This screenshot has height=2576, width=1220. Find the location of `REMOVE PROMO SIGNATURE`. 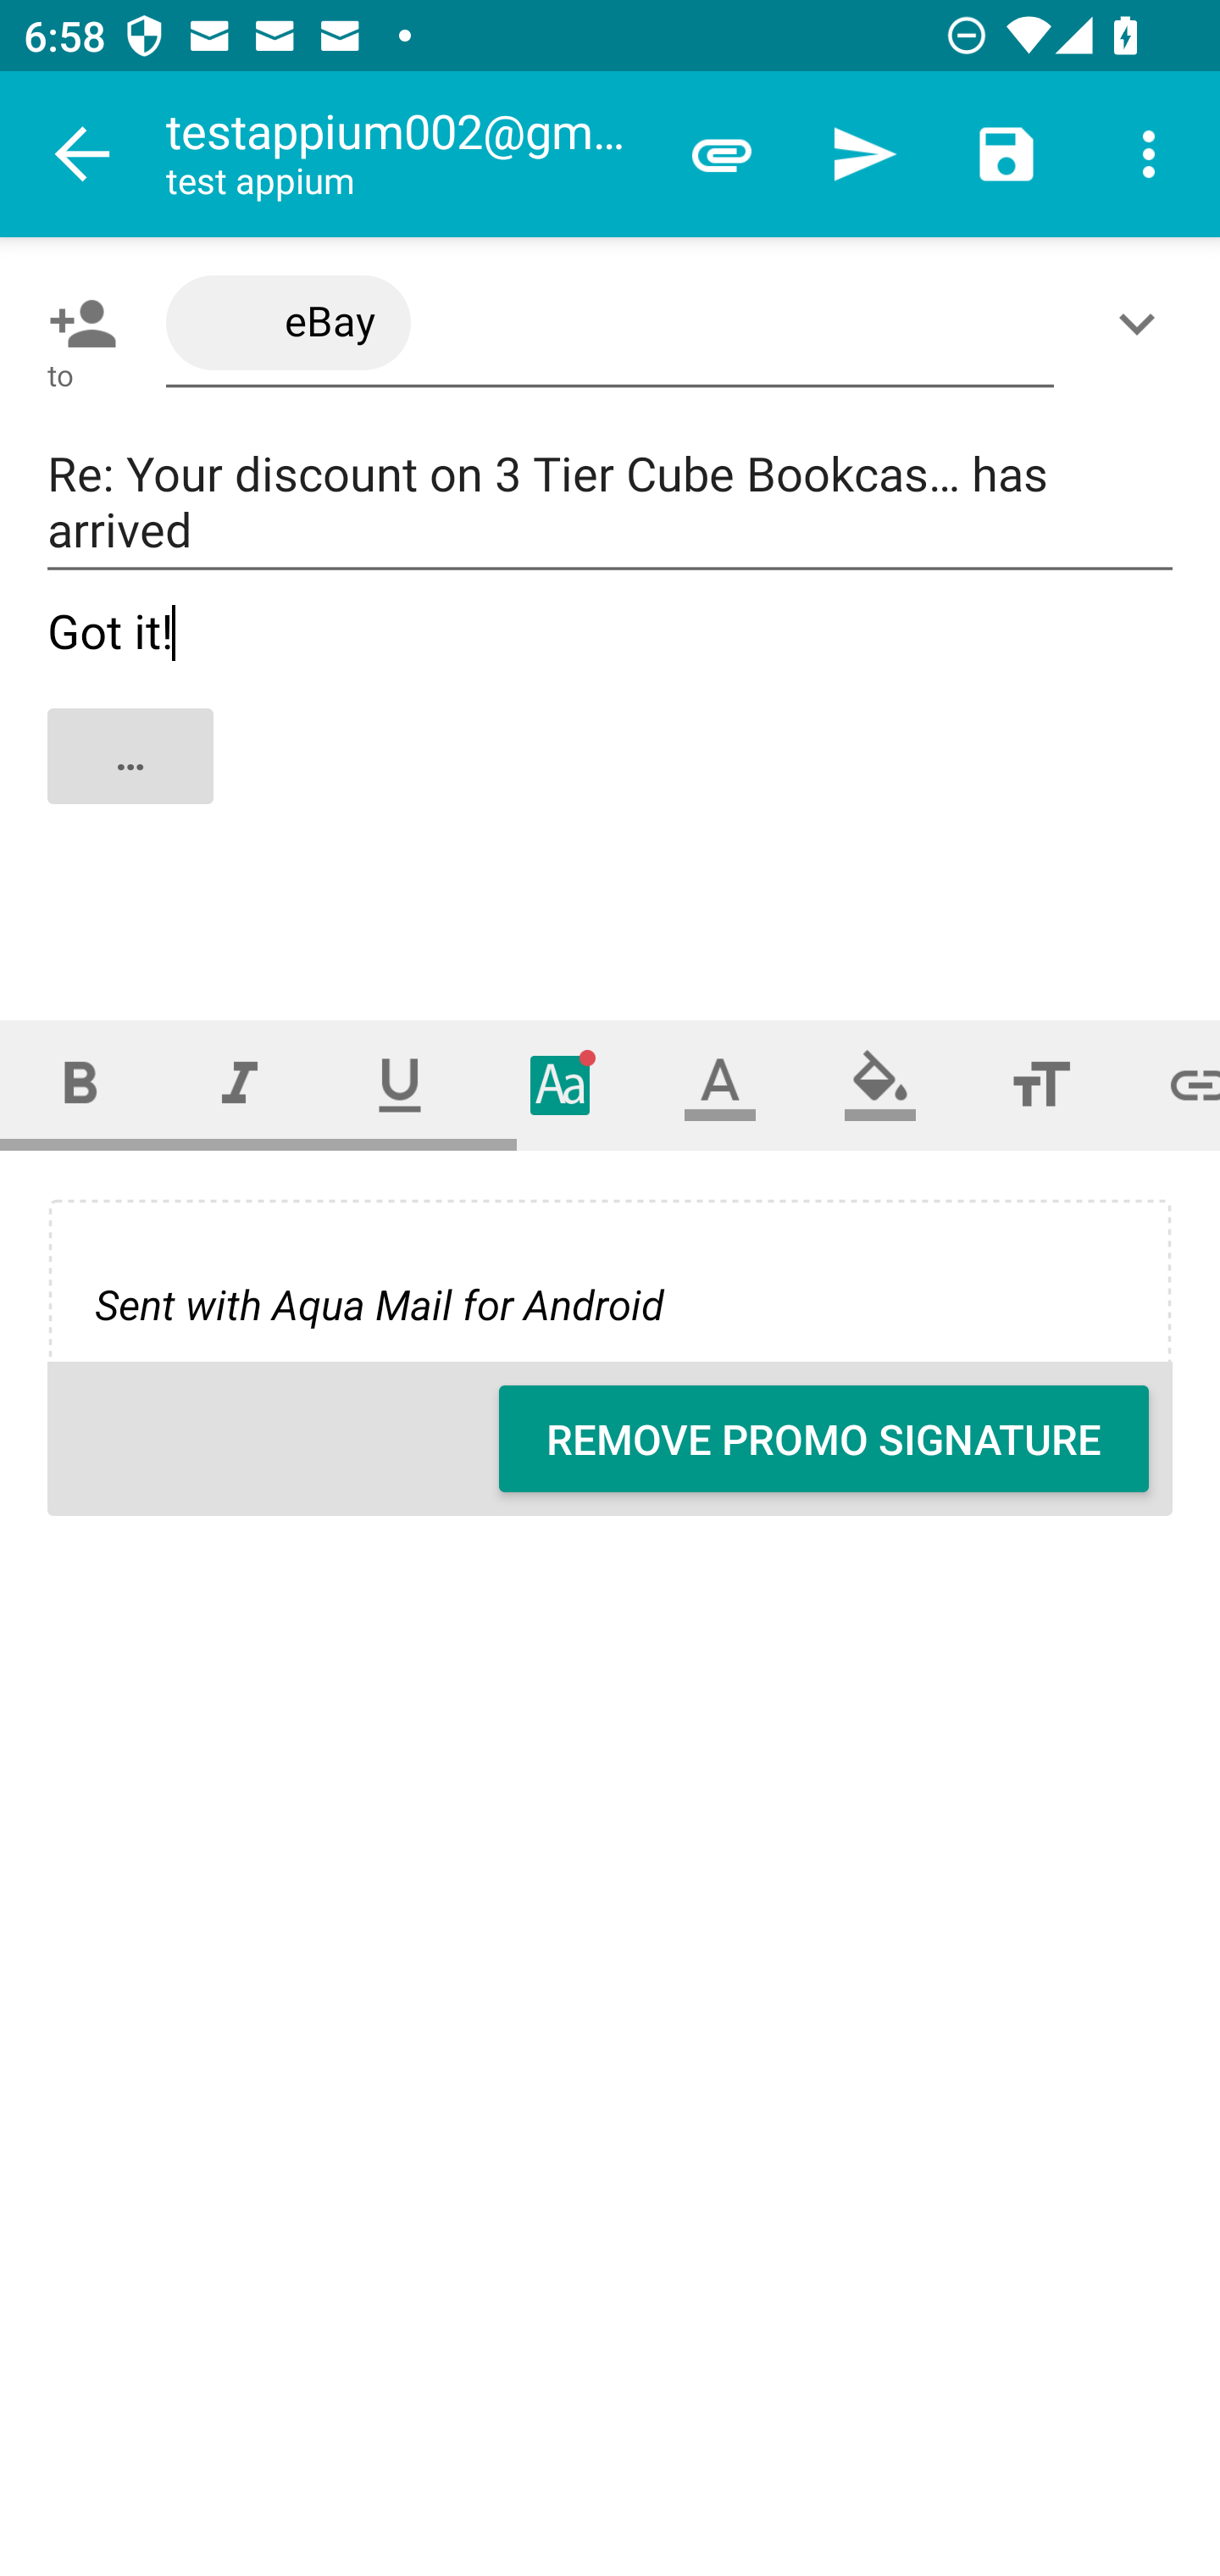

REMOVE PROMO SIGNATURE is located at coordinates (823, 1439).